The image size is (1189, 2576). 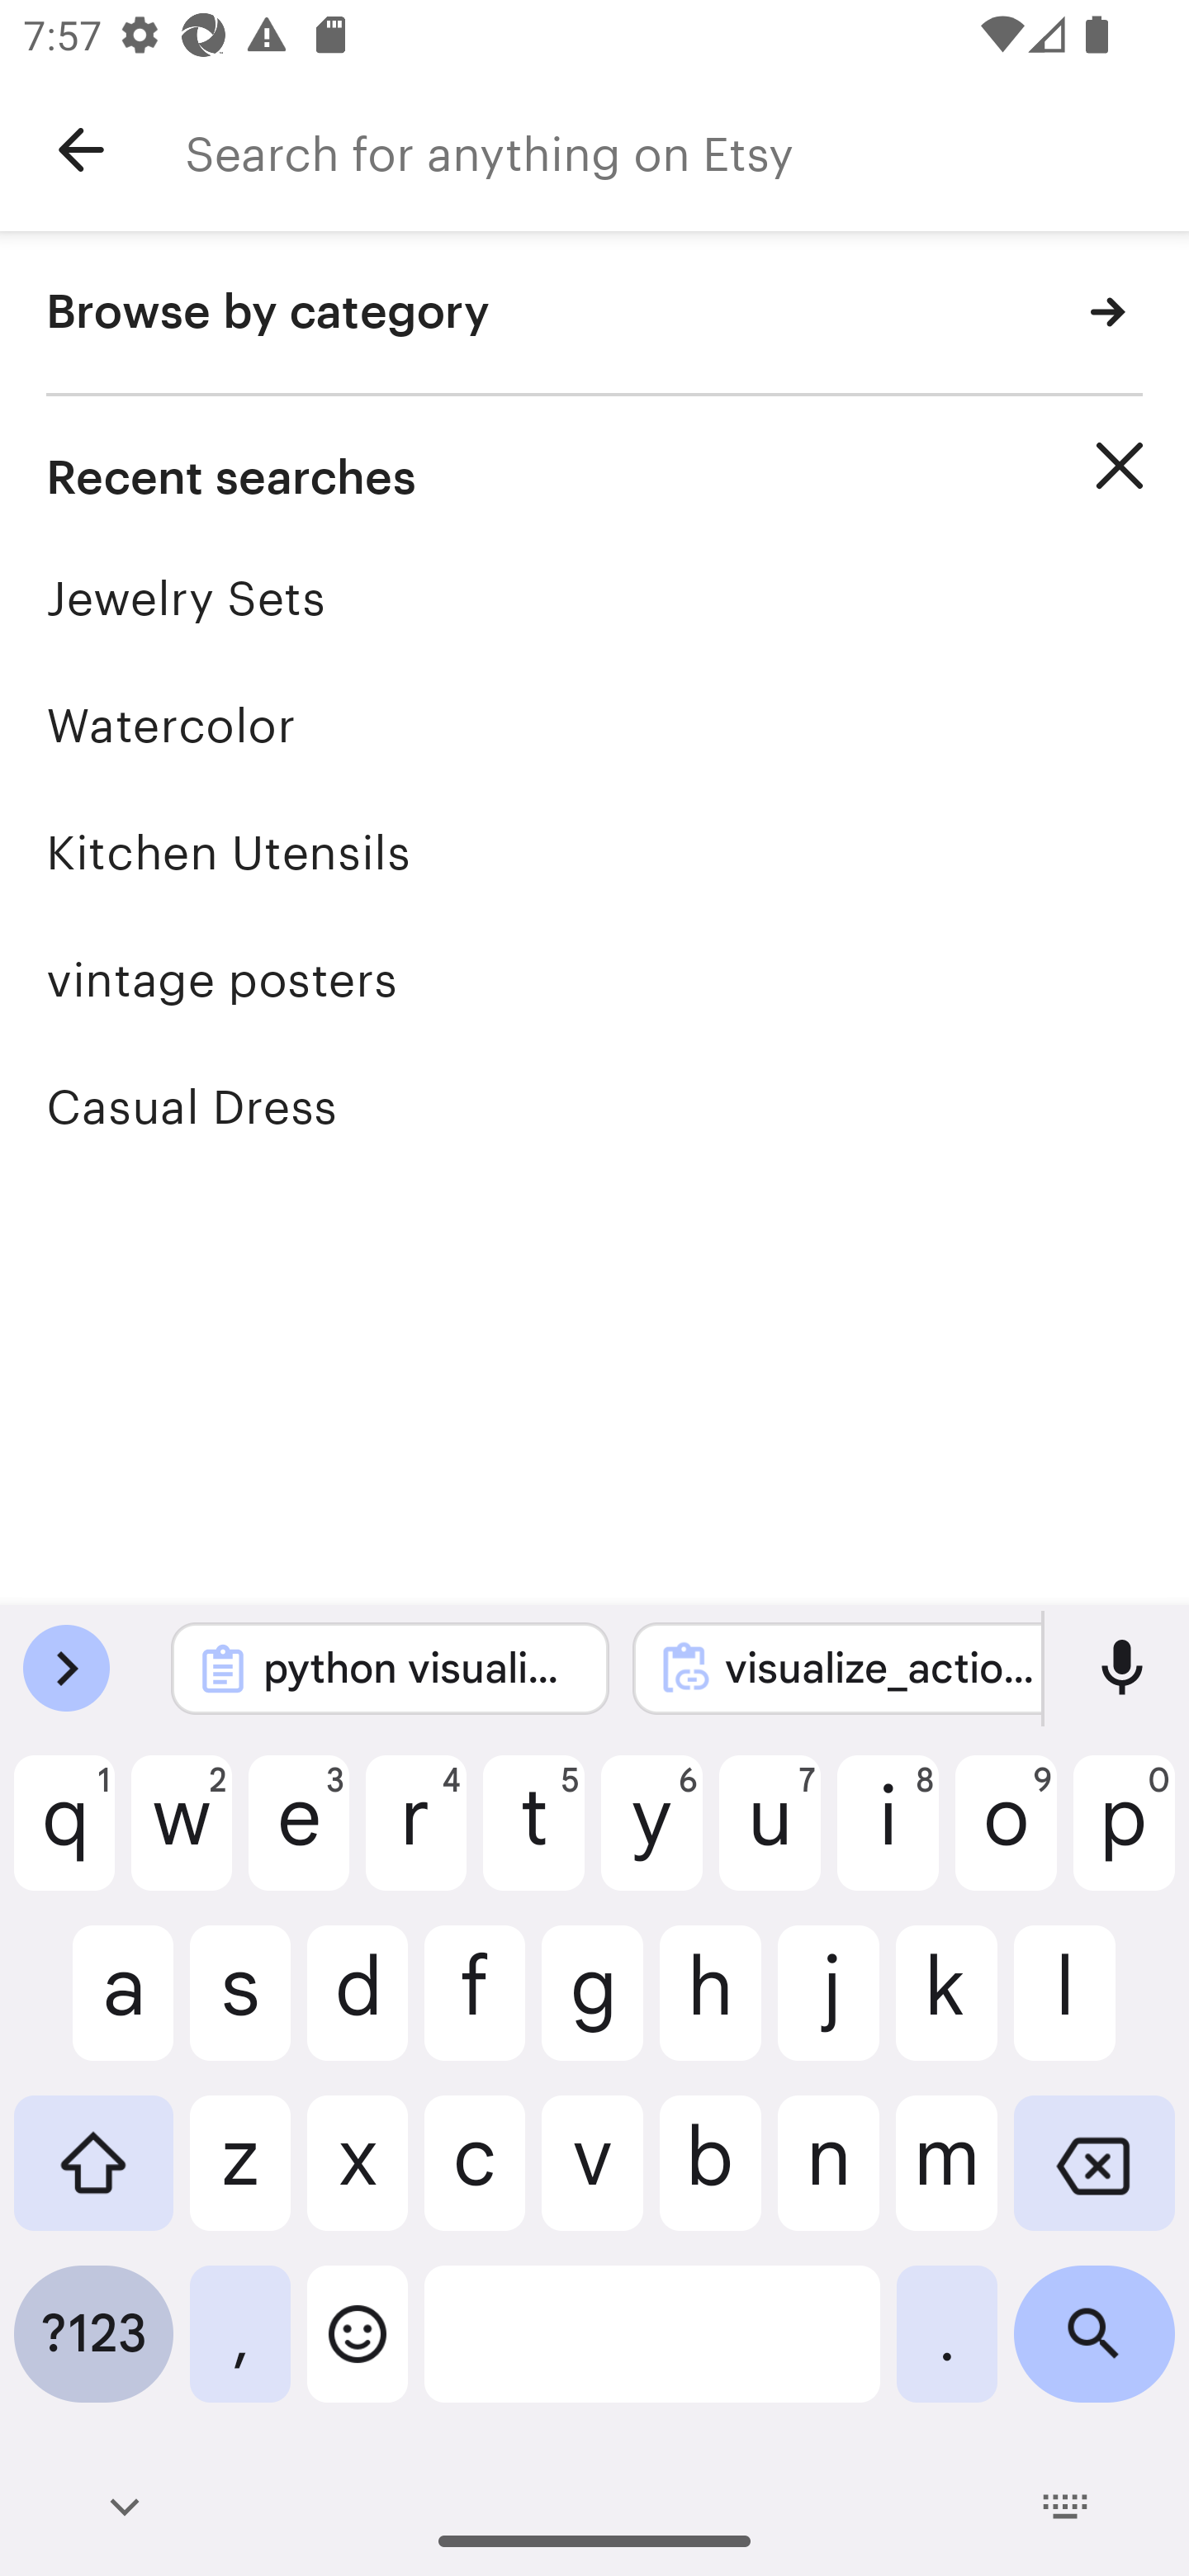 What do you see at coordinates (594, 598) in the screenshot?
I see `Jewelry Sets` at bounding box center [594, 598].